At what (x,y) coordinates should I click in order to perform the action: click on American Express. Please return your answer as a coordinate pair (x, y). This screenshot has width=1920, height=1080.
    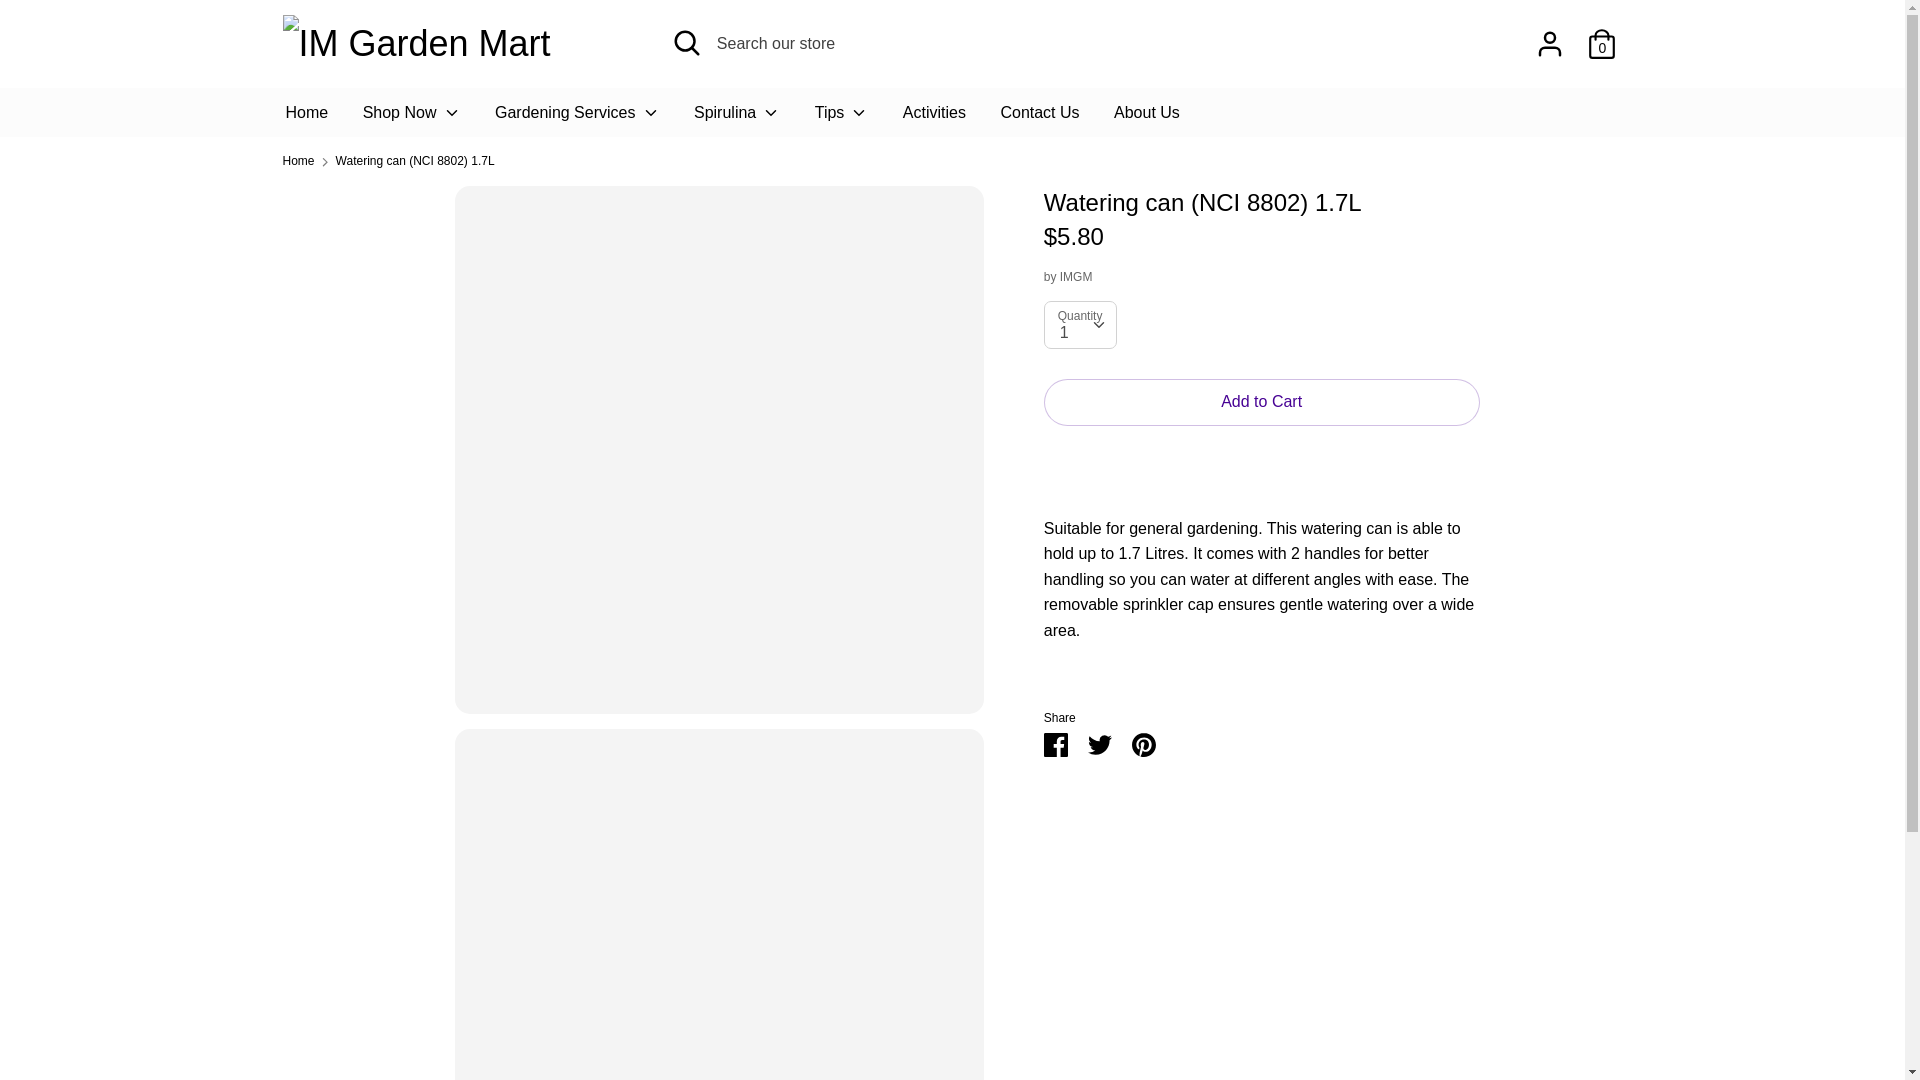
    Looking at the image, I should click on (1334, 1015).